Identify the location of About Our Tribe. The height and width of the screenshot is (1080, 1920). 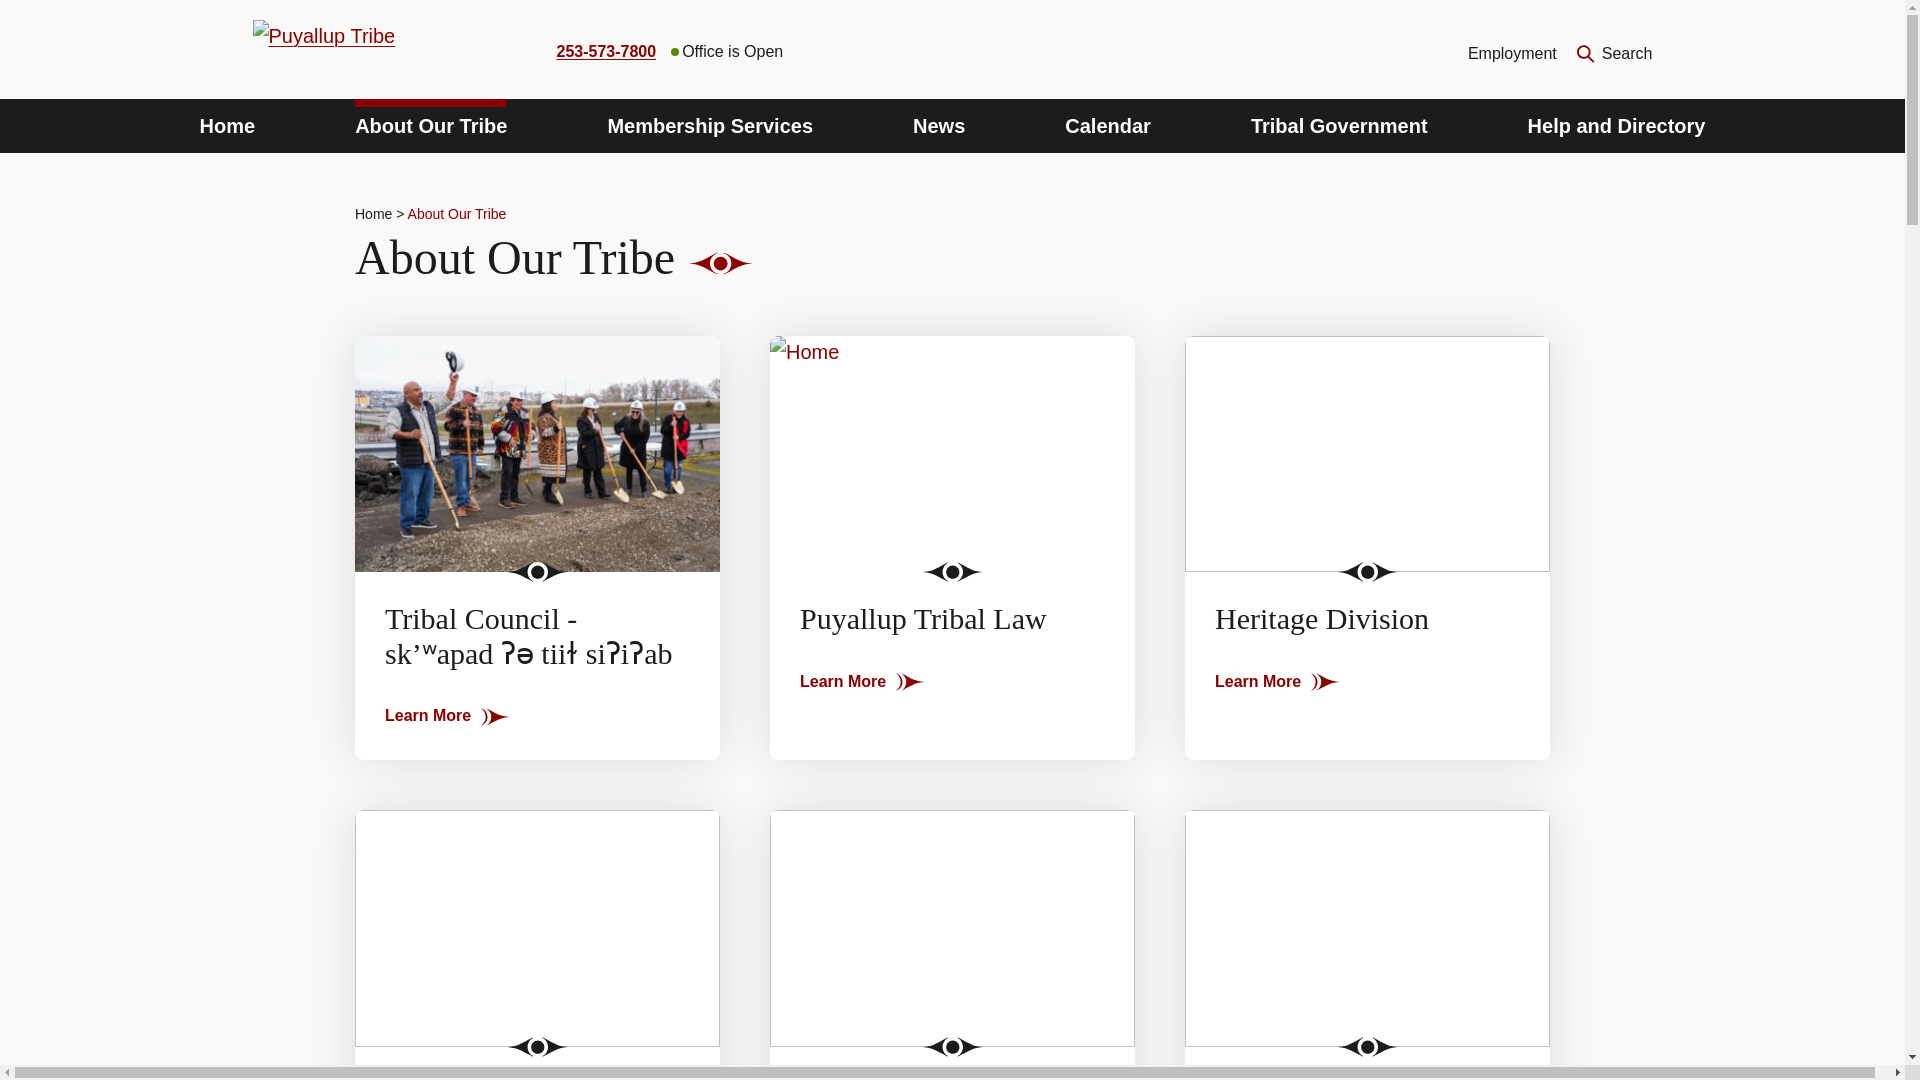
(430, 126).